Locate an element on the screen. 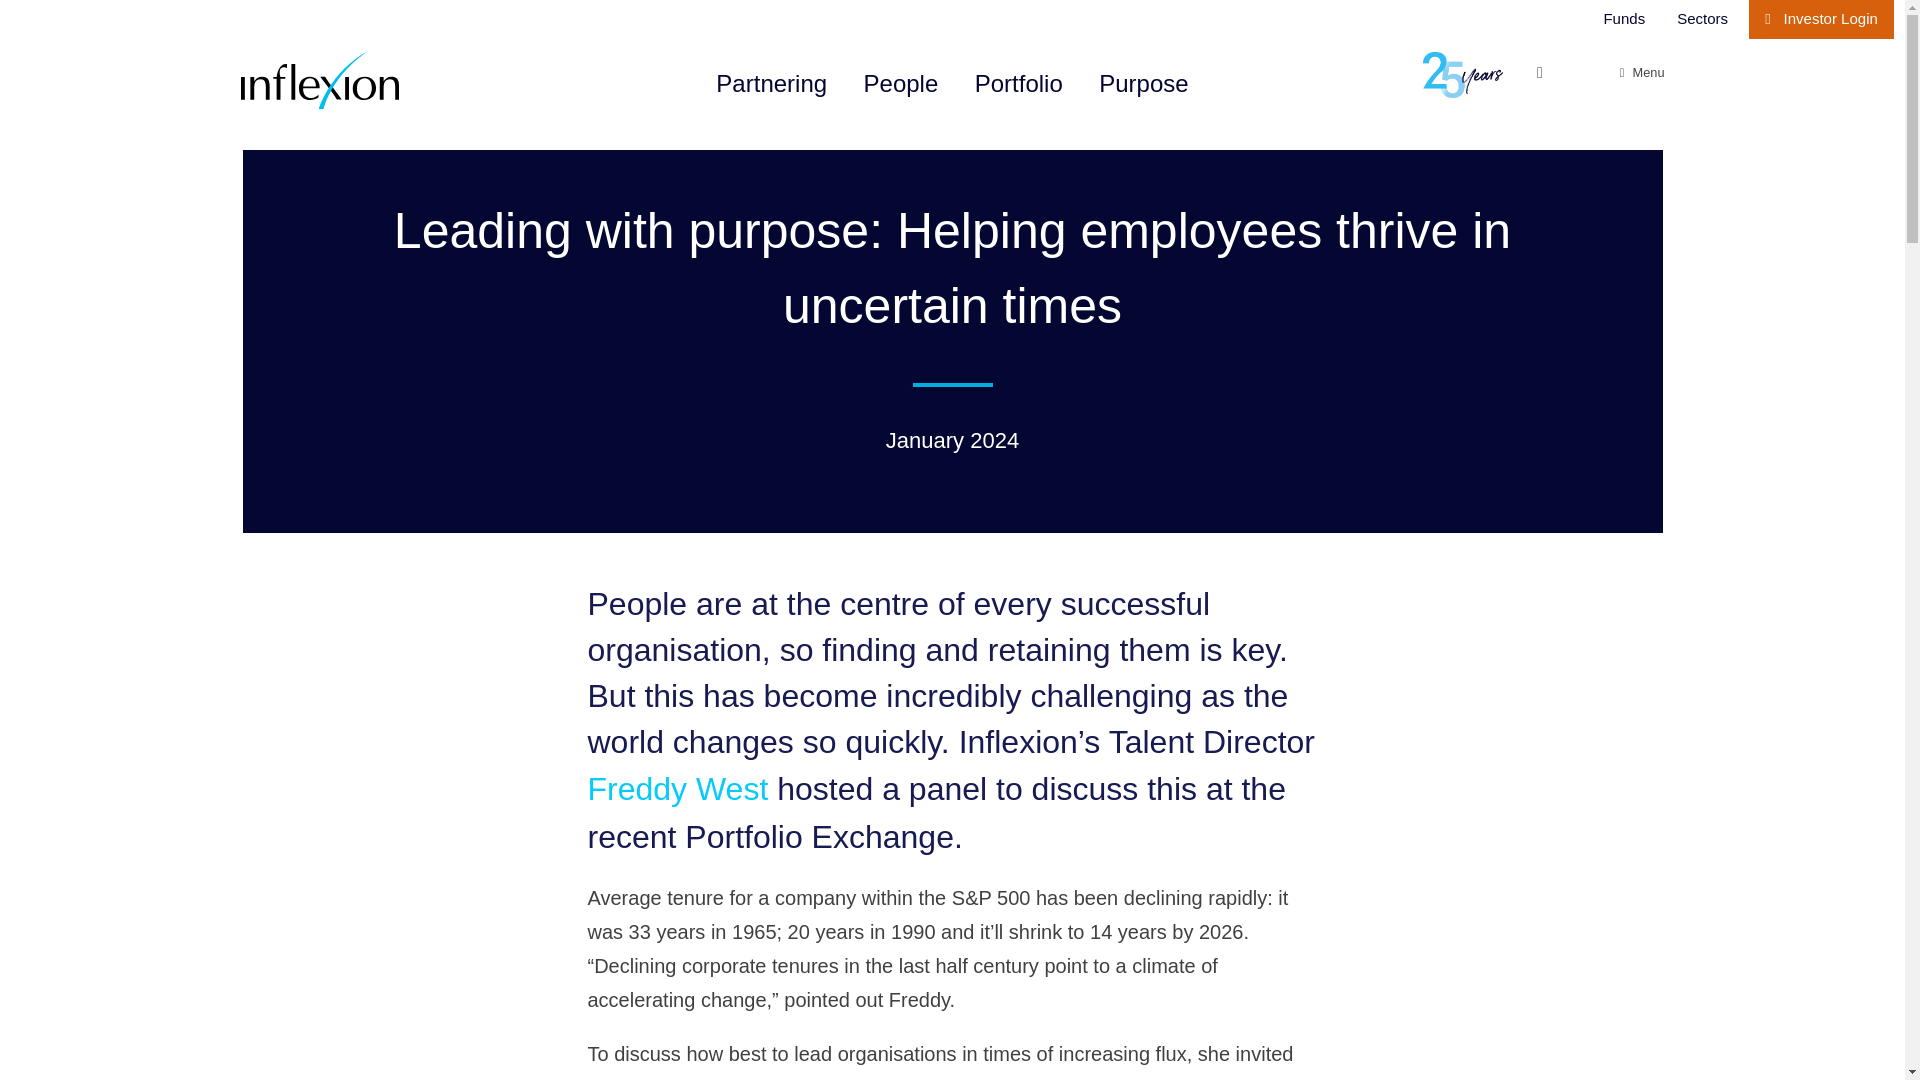 The height and width of the screenshot is (1080, 1920). Medik8 is located at coordinates (744, 1078).